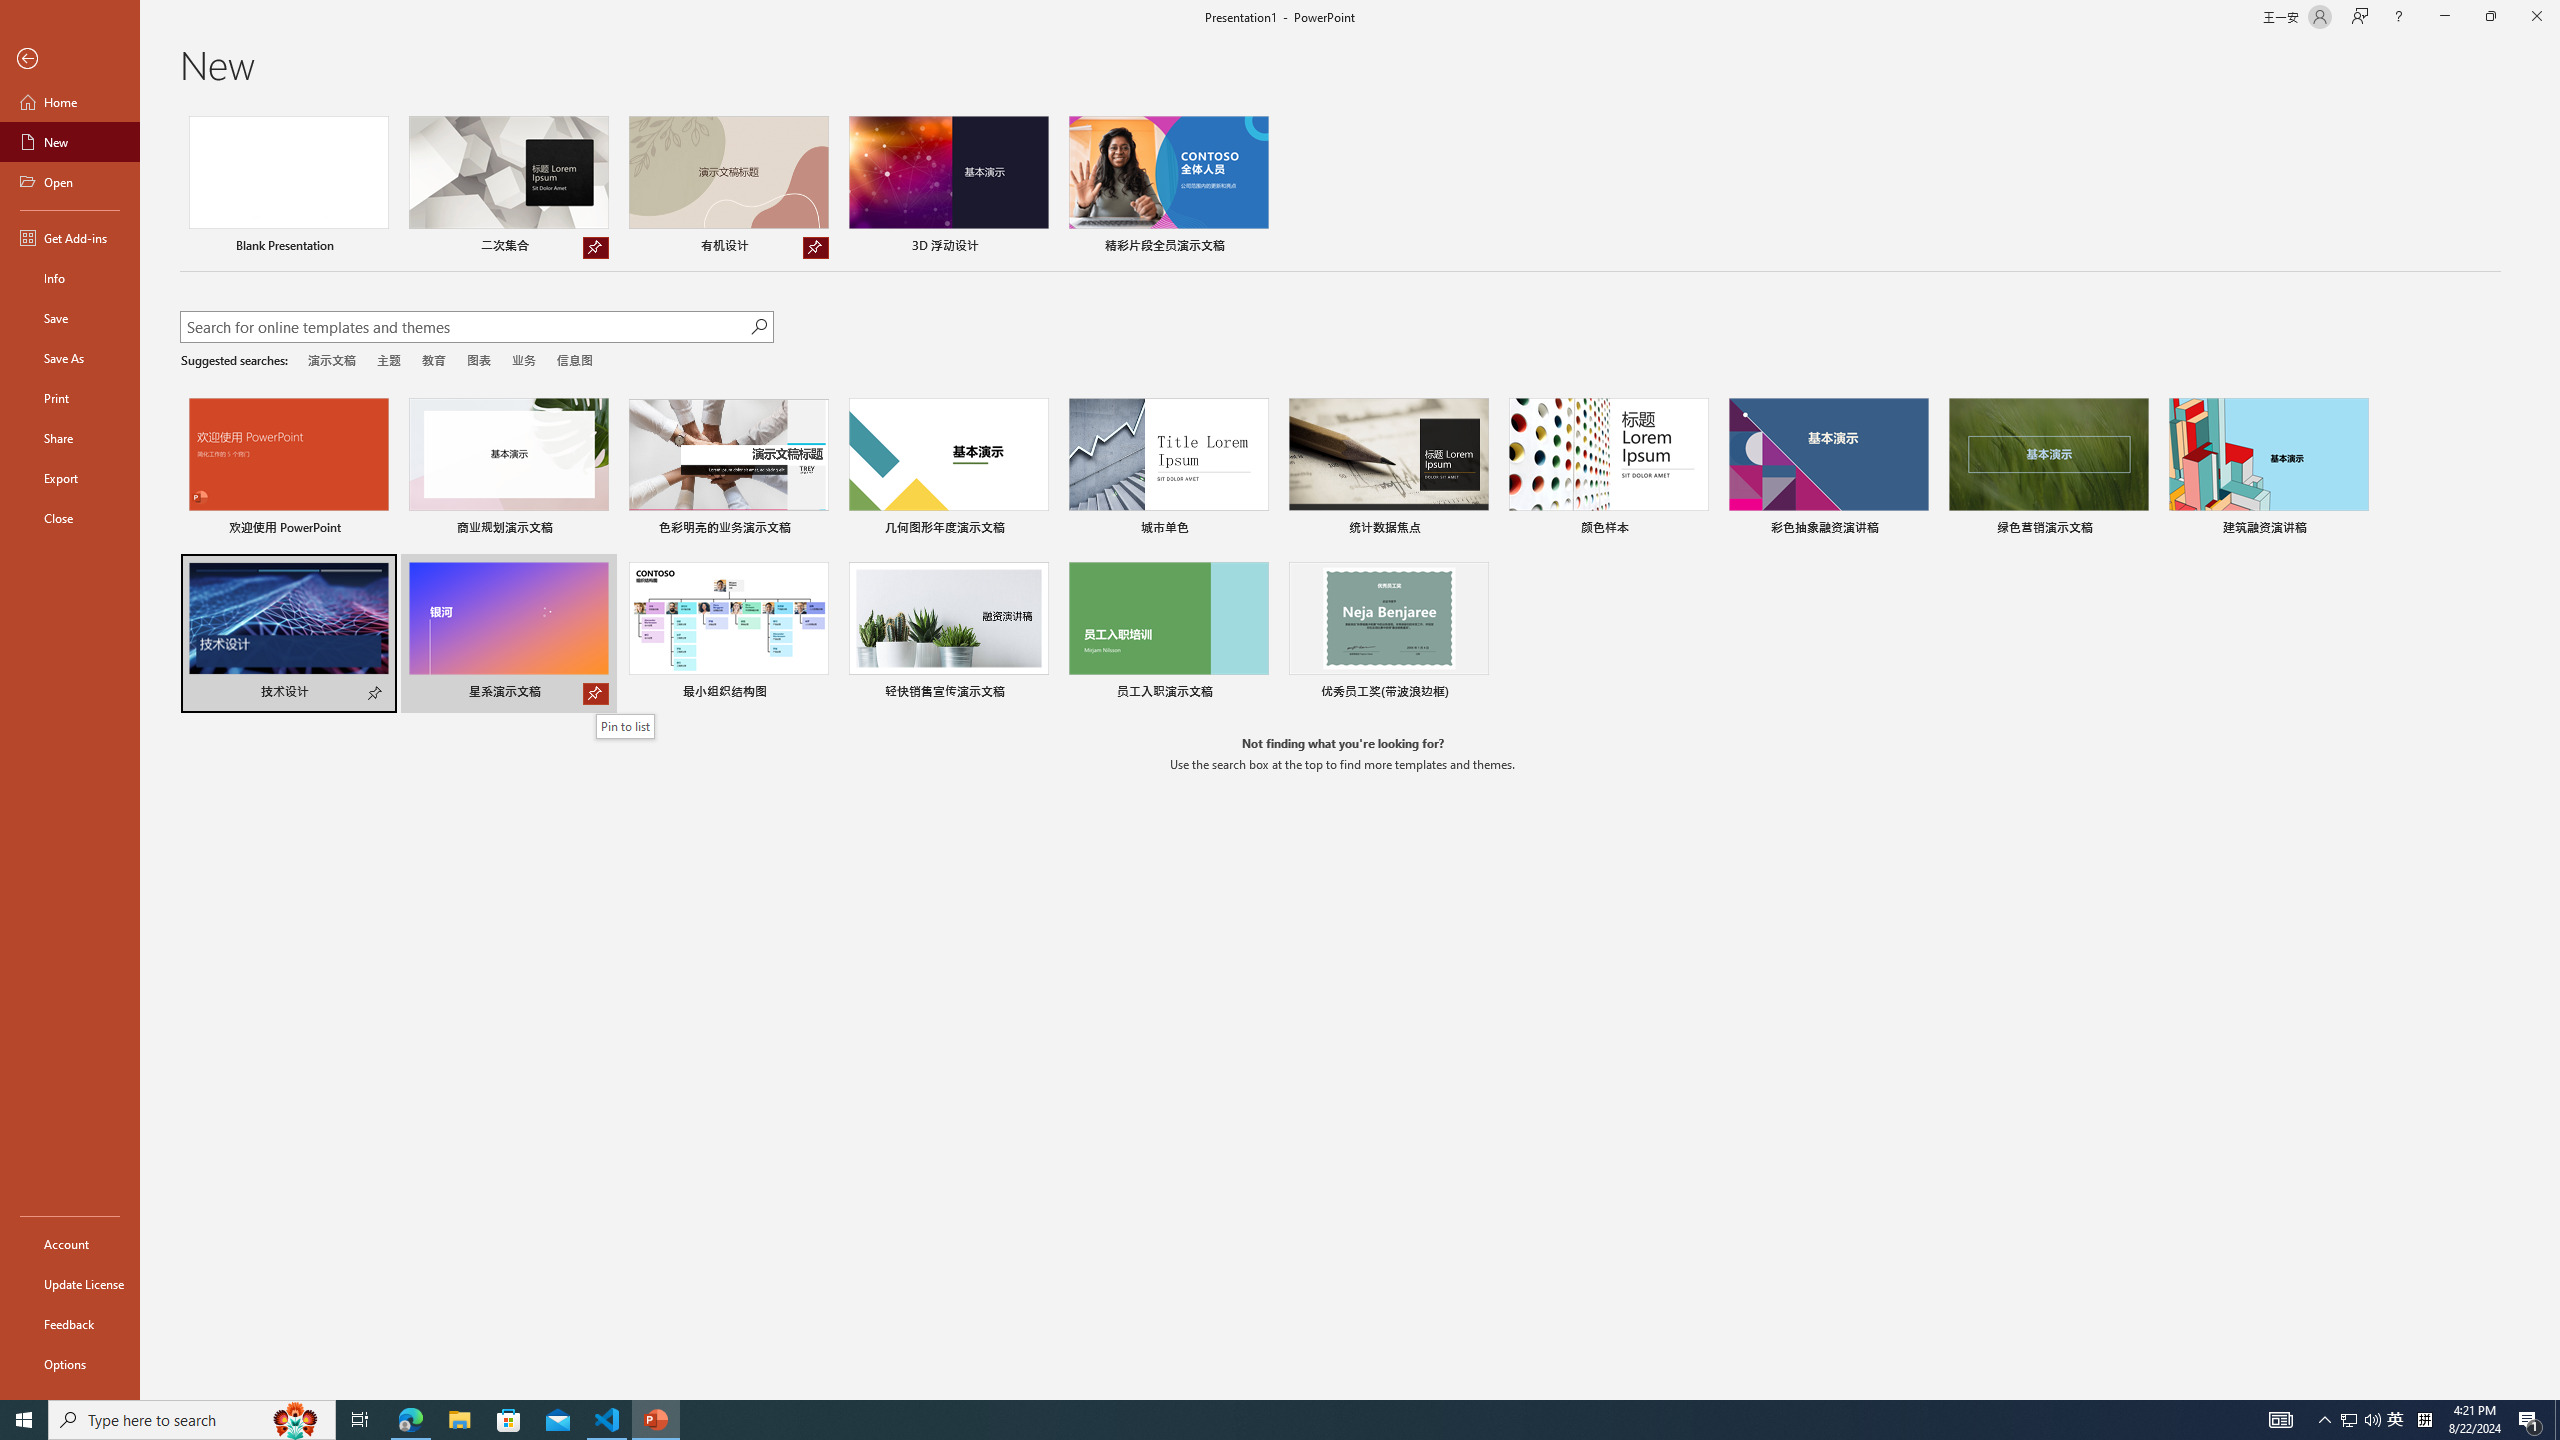  Describe the element at coordinates (2551, 752) in the screenshot. I see `Class: NetUIScrollBar` at that location.